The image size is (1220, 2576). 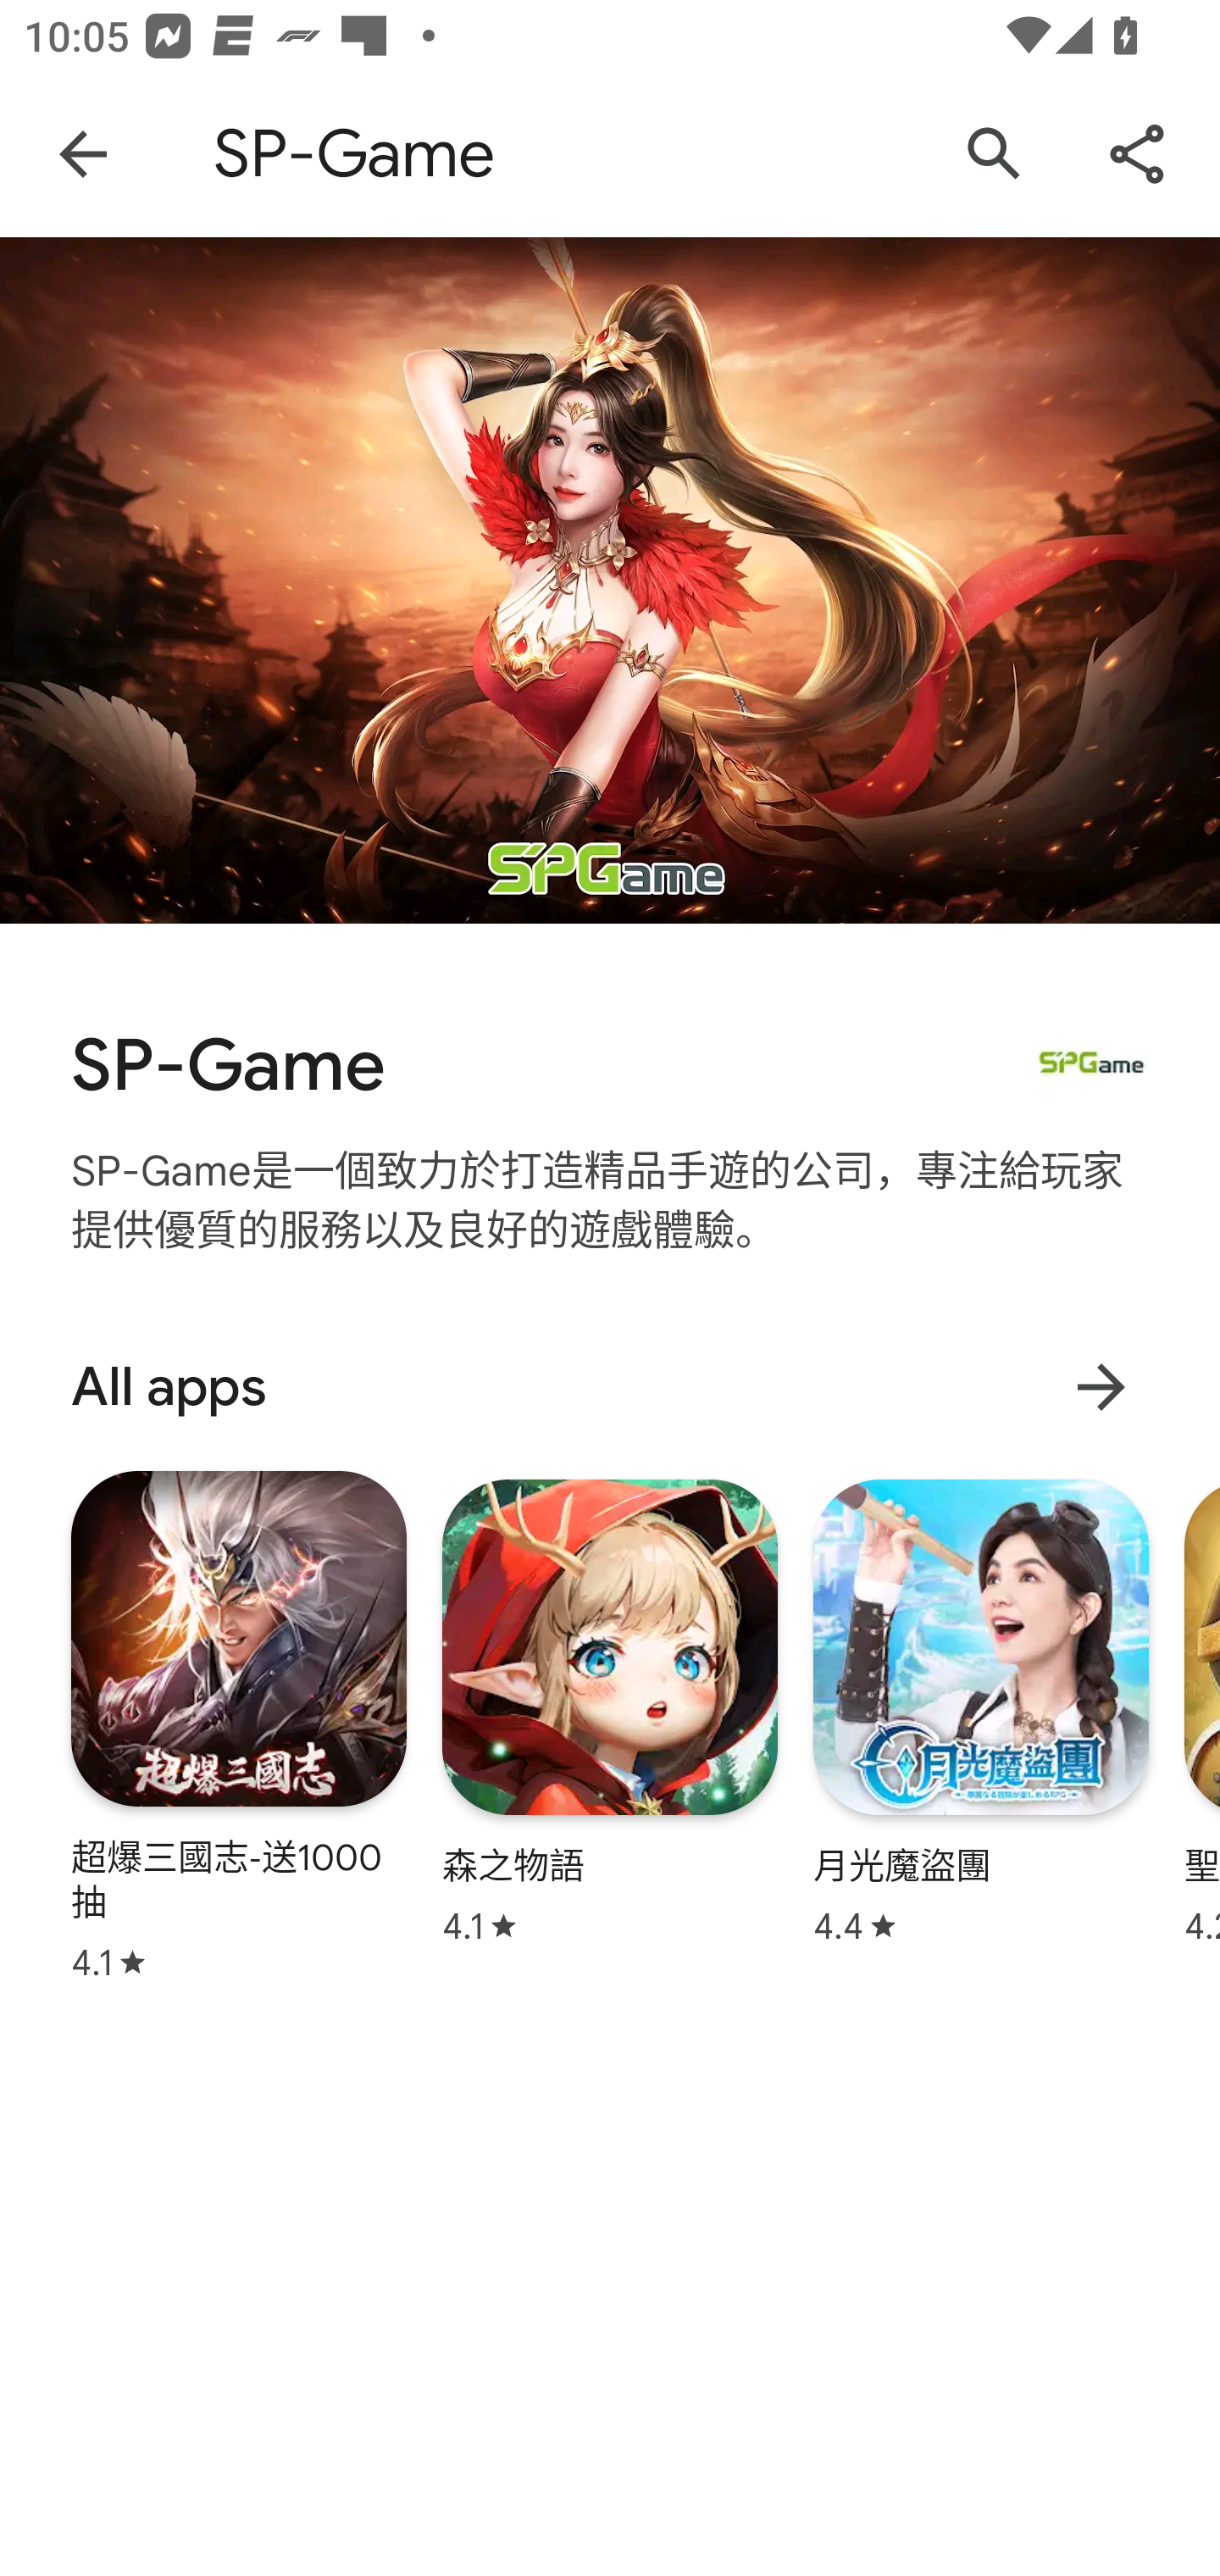 I want to click on 森之物語
Star rating: 4.1
, so click(x=610, y=1712).